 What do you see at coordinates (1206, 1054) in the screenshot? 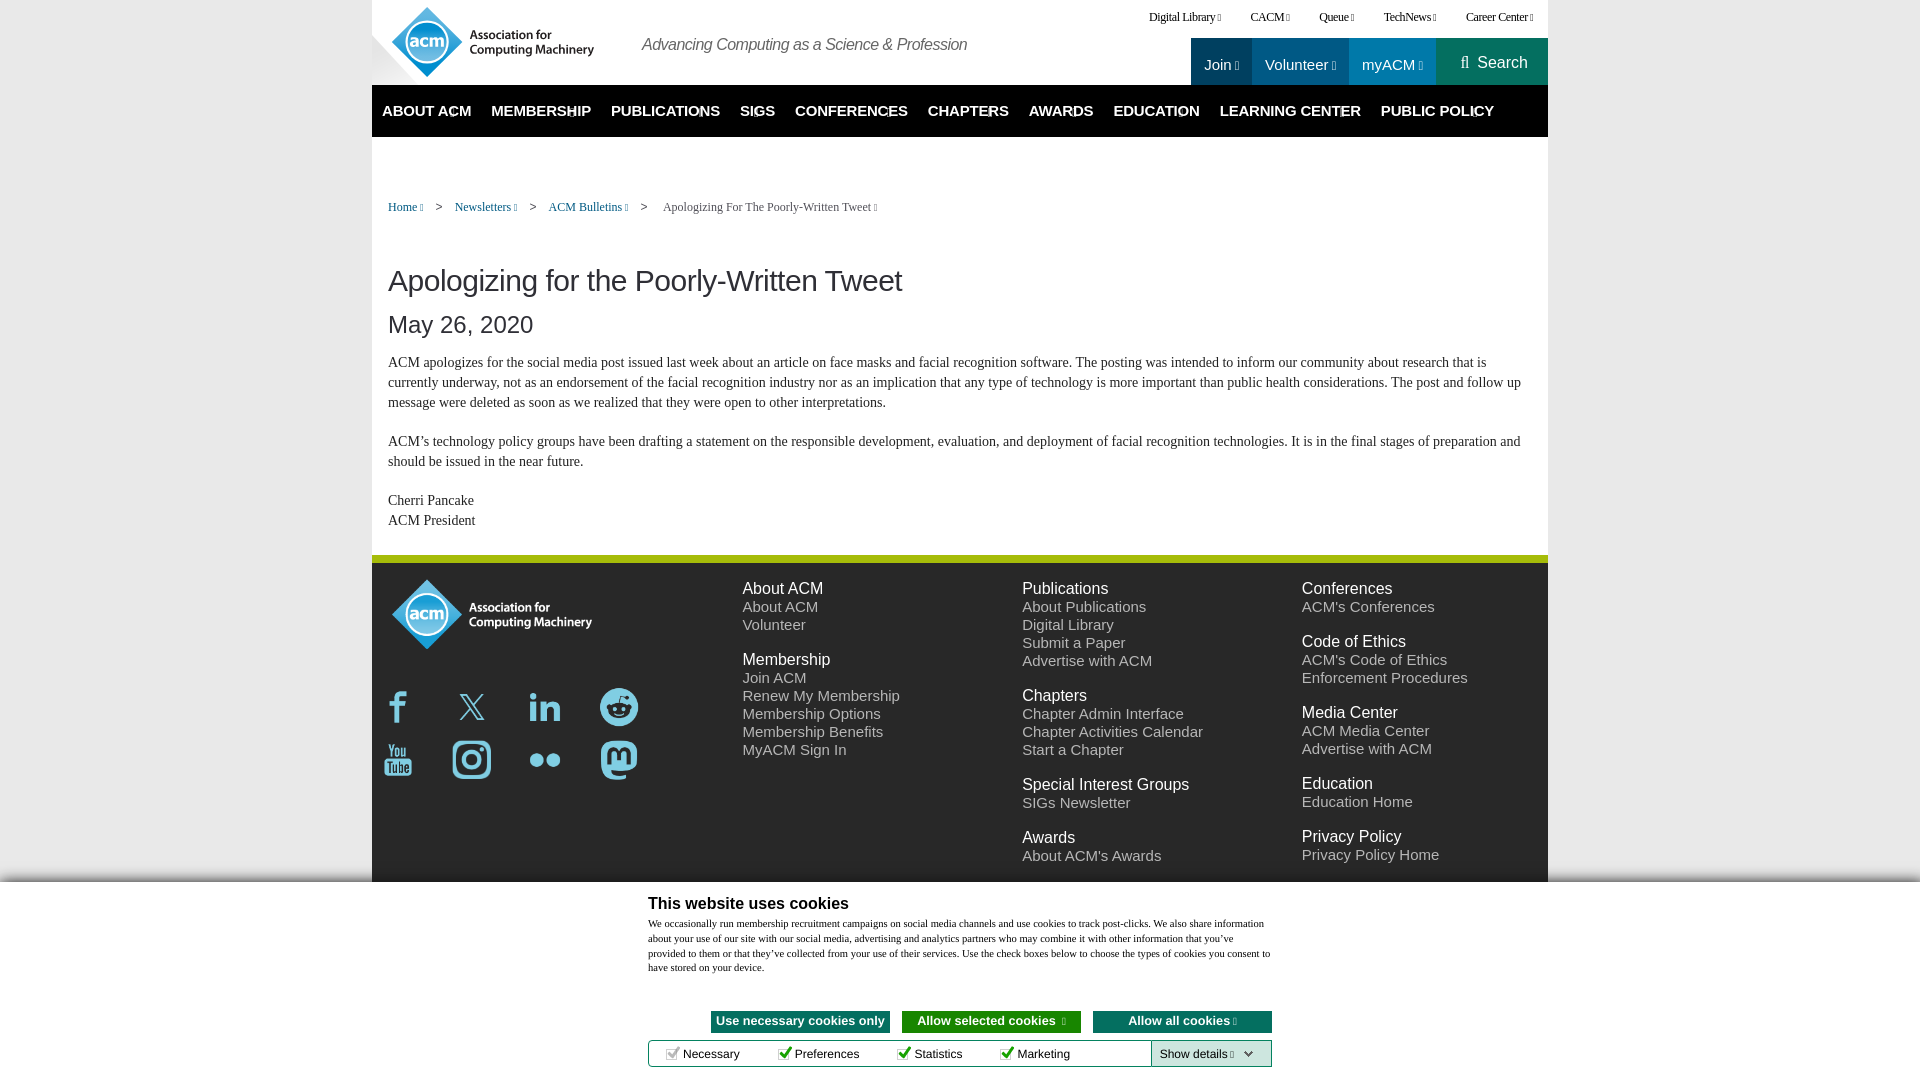
I see `Show details` at bounding box center [1206, 1054].